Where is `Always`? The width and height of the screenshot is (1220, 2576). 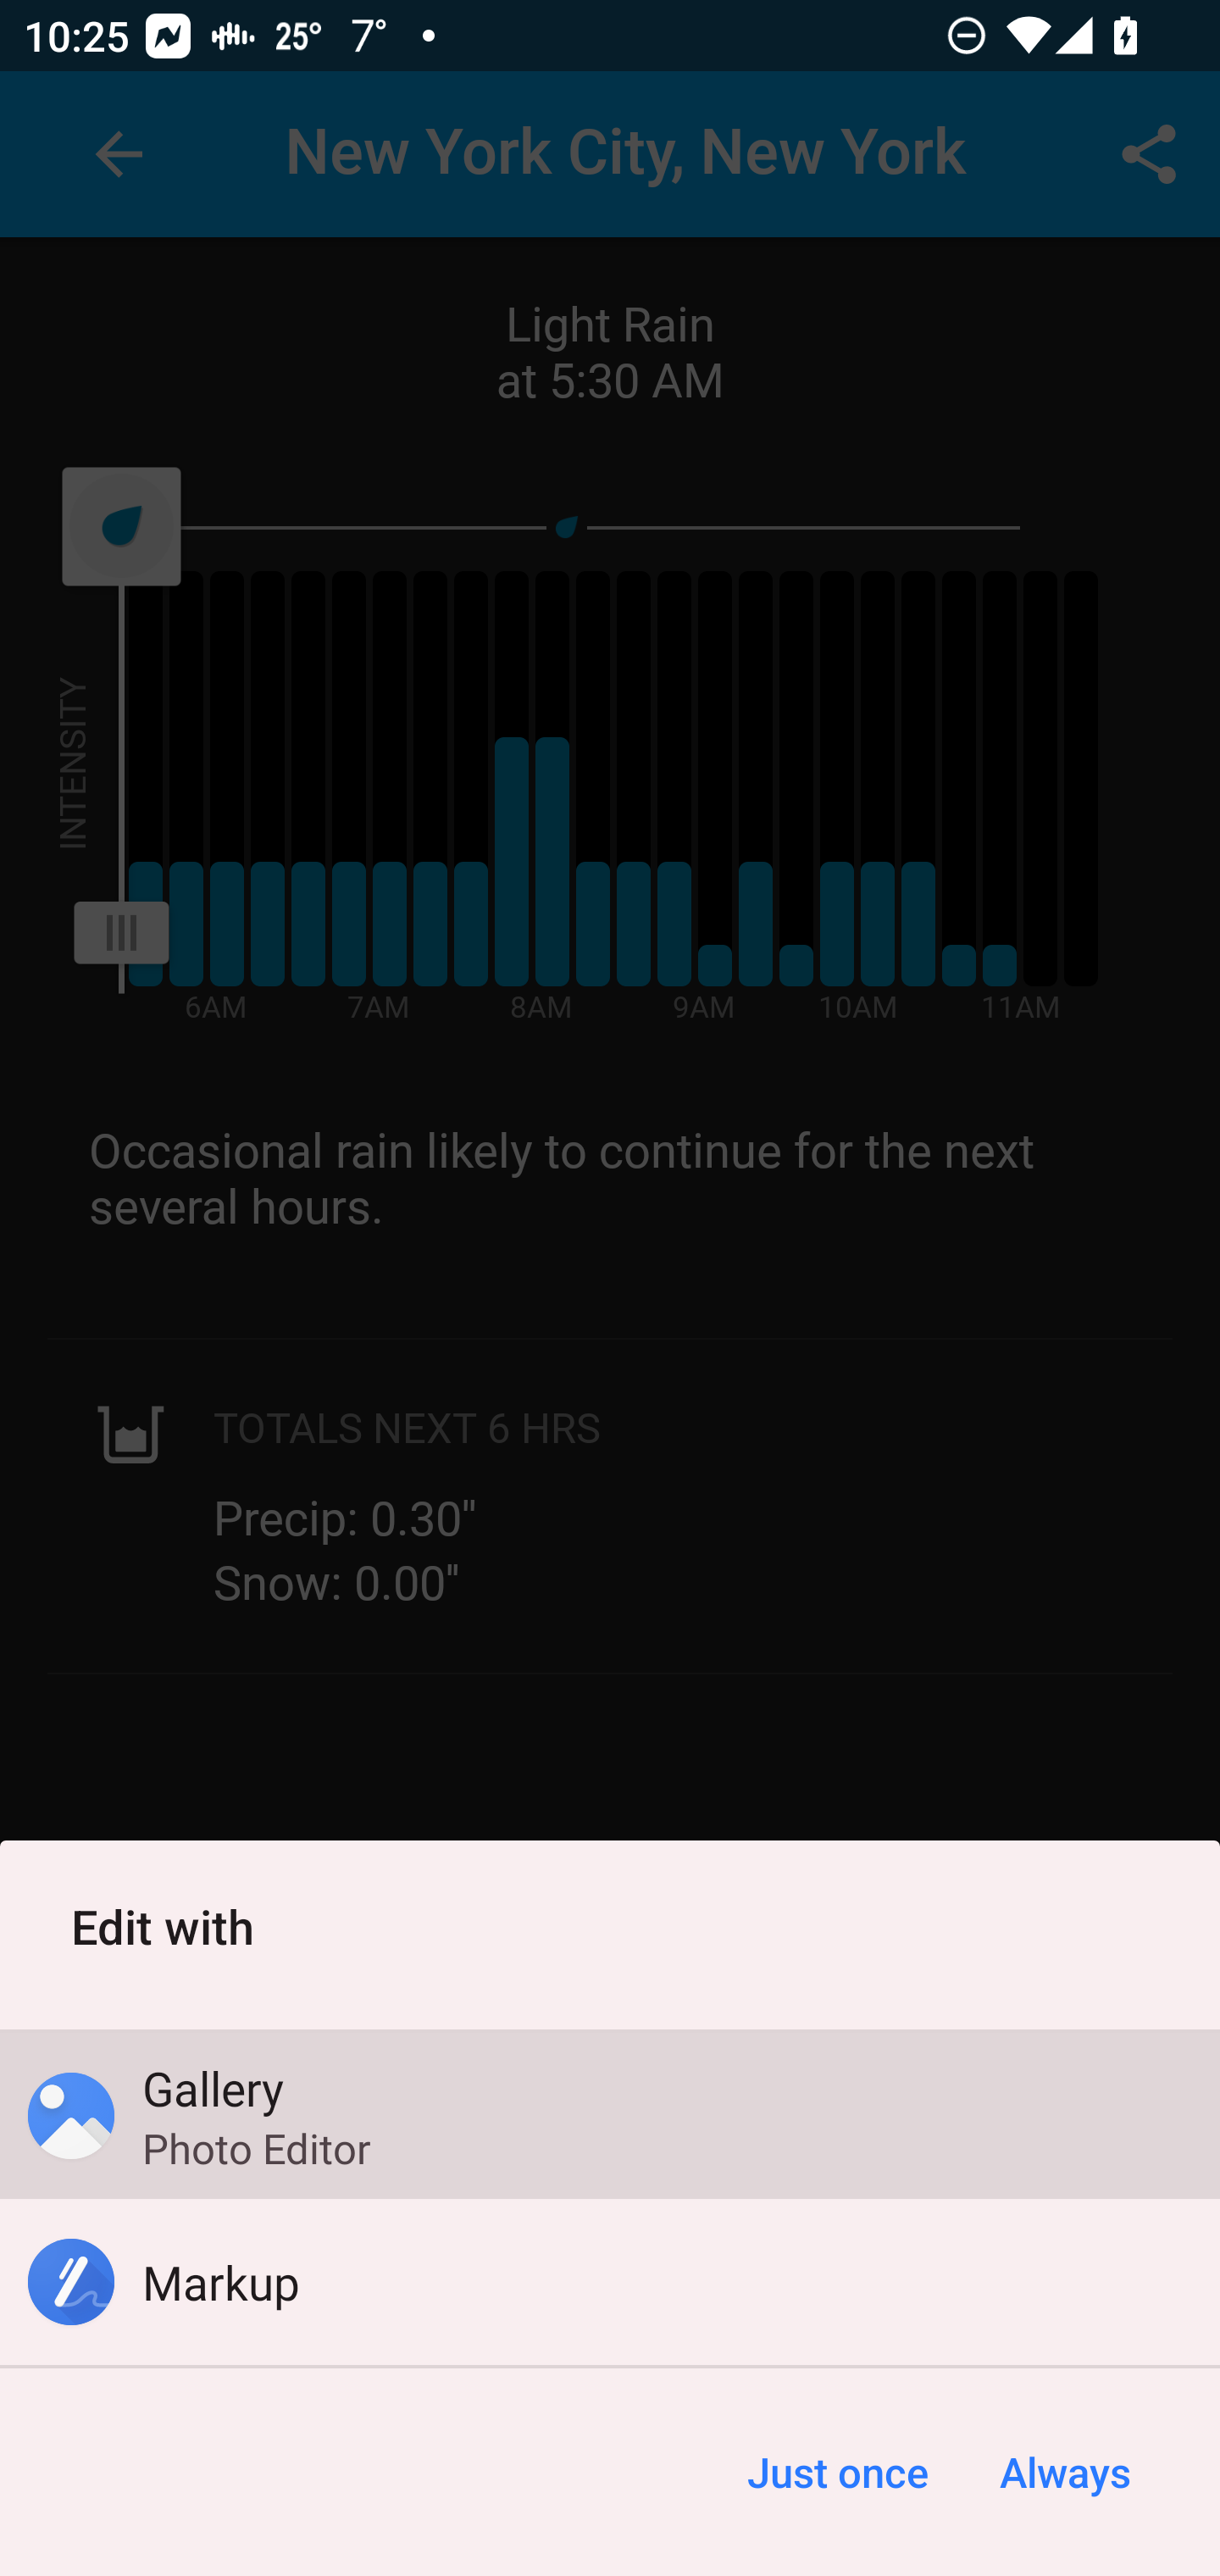 Always is located at coordinates (1064, 2473).